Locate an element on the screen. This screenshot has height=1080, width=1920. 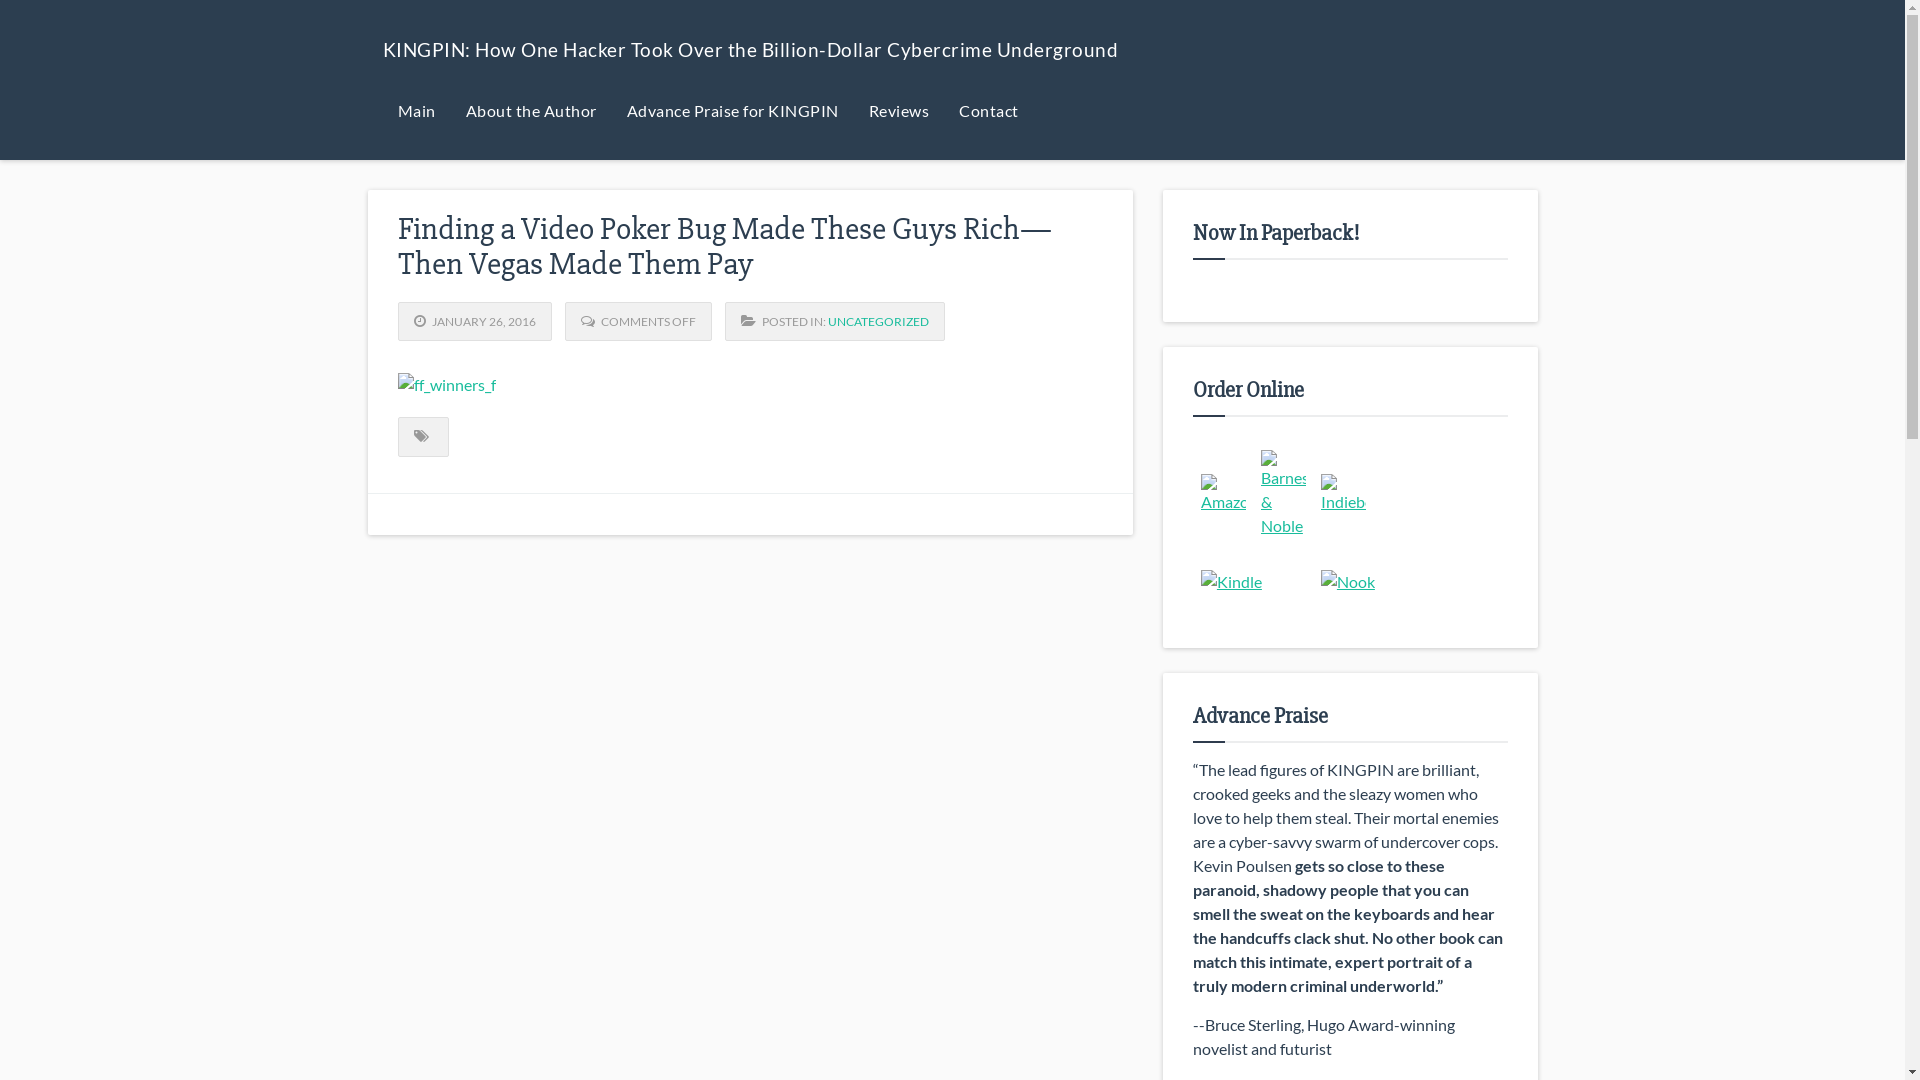
Indiebound is located at coordinates (1344, 494).